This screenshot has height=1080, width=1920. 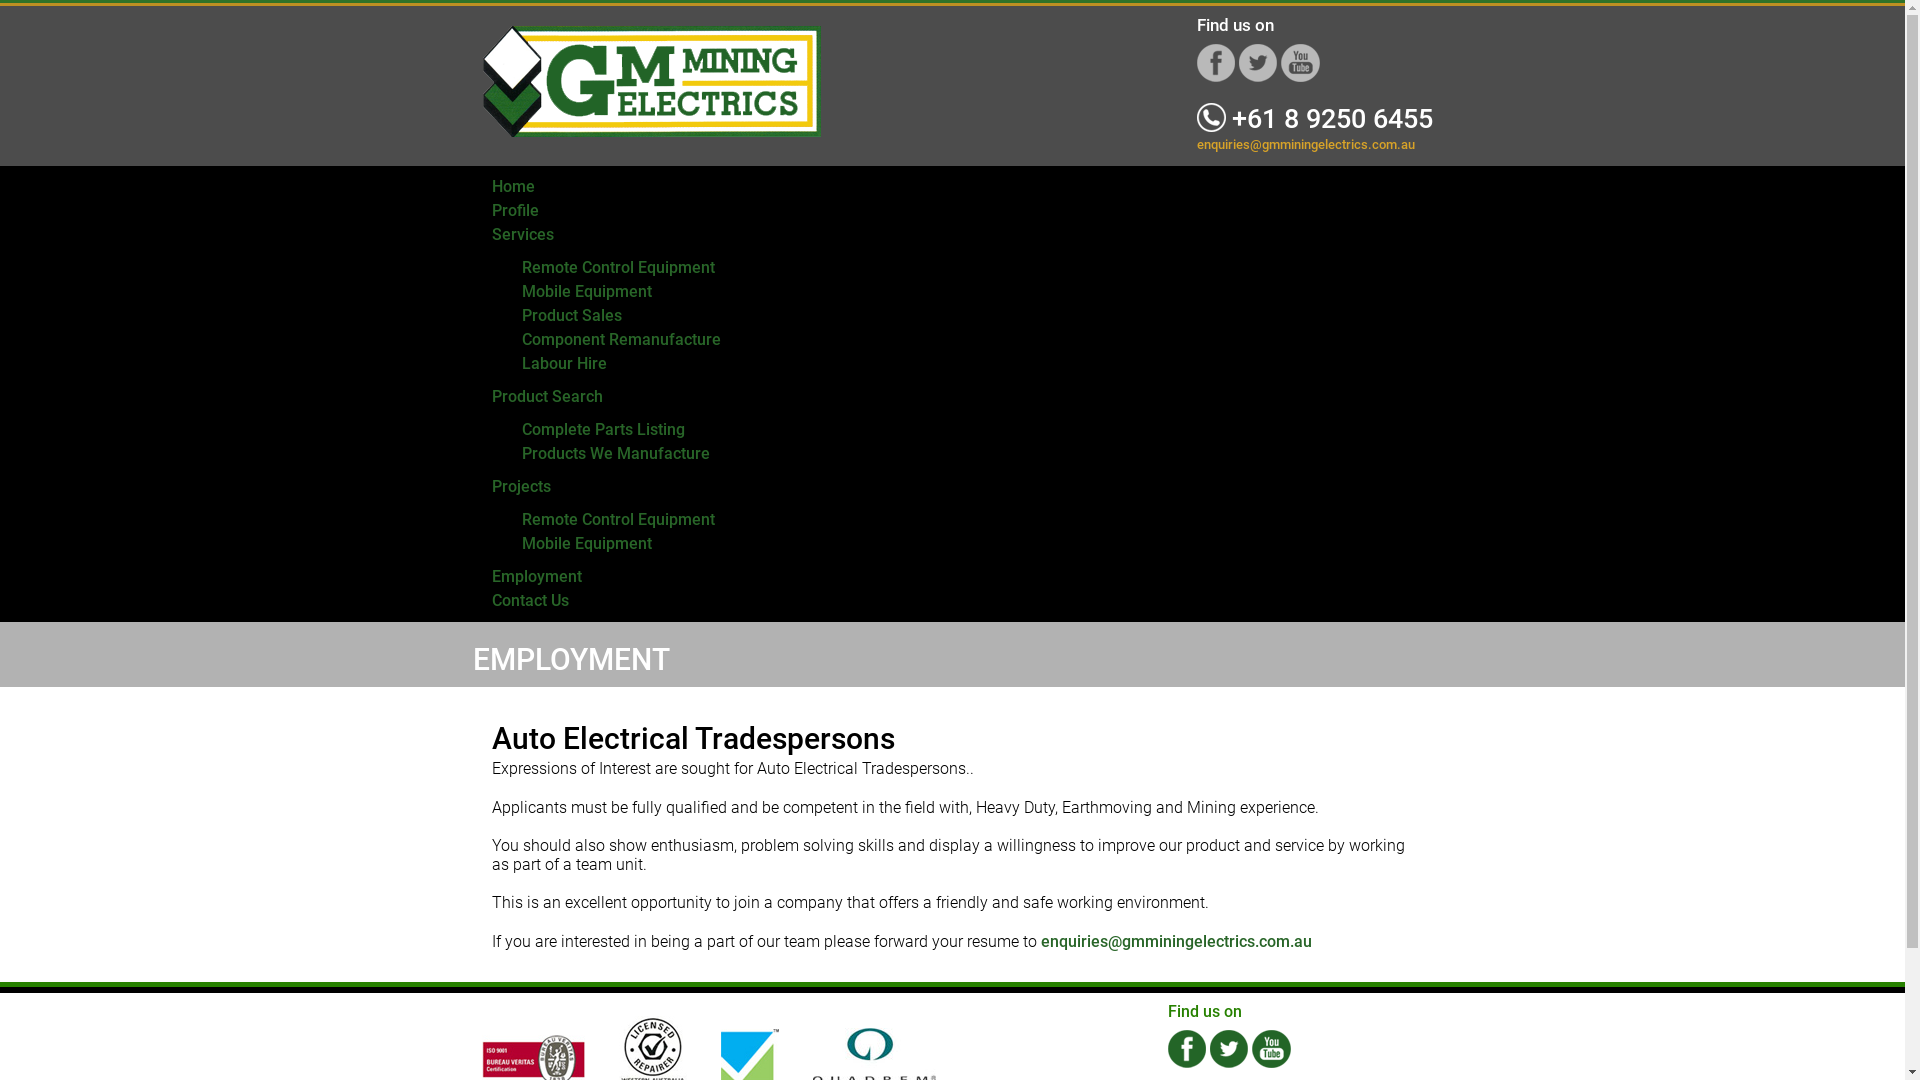 What do you see at coordinates (1305, 144) in the screenshot?
I see `enquiries@gmminingelectrics.com.au` at bounding box center [1305, 144].